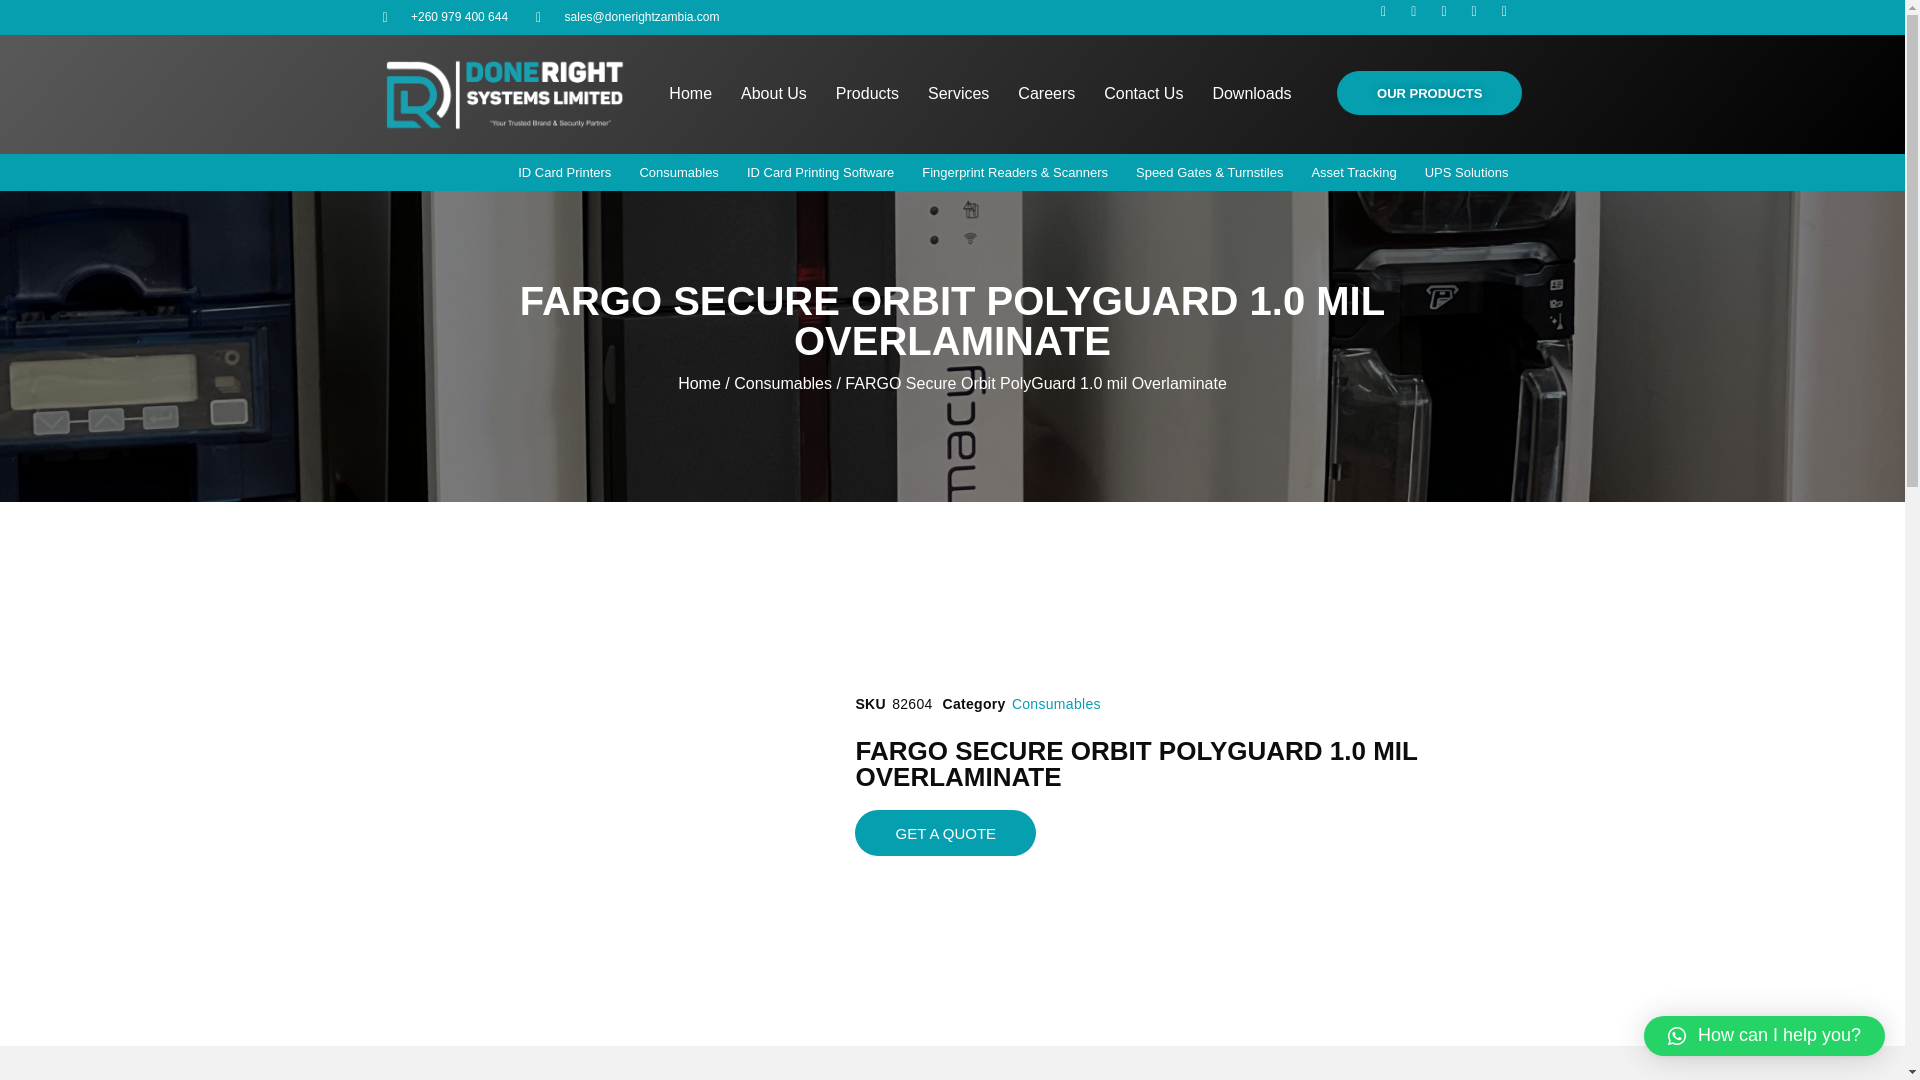 The height and width of the screenshot is (1080, 1920). What do you see at coordinates (1251, 94) in the screenshot?
I see `Downloads` at bounding box center [1251, 94].